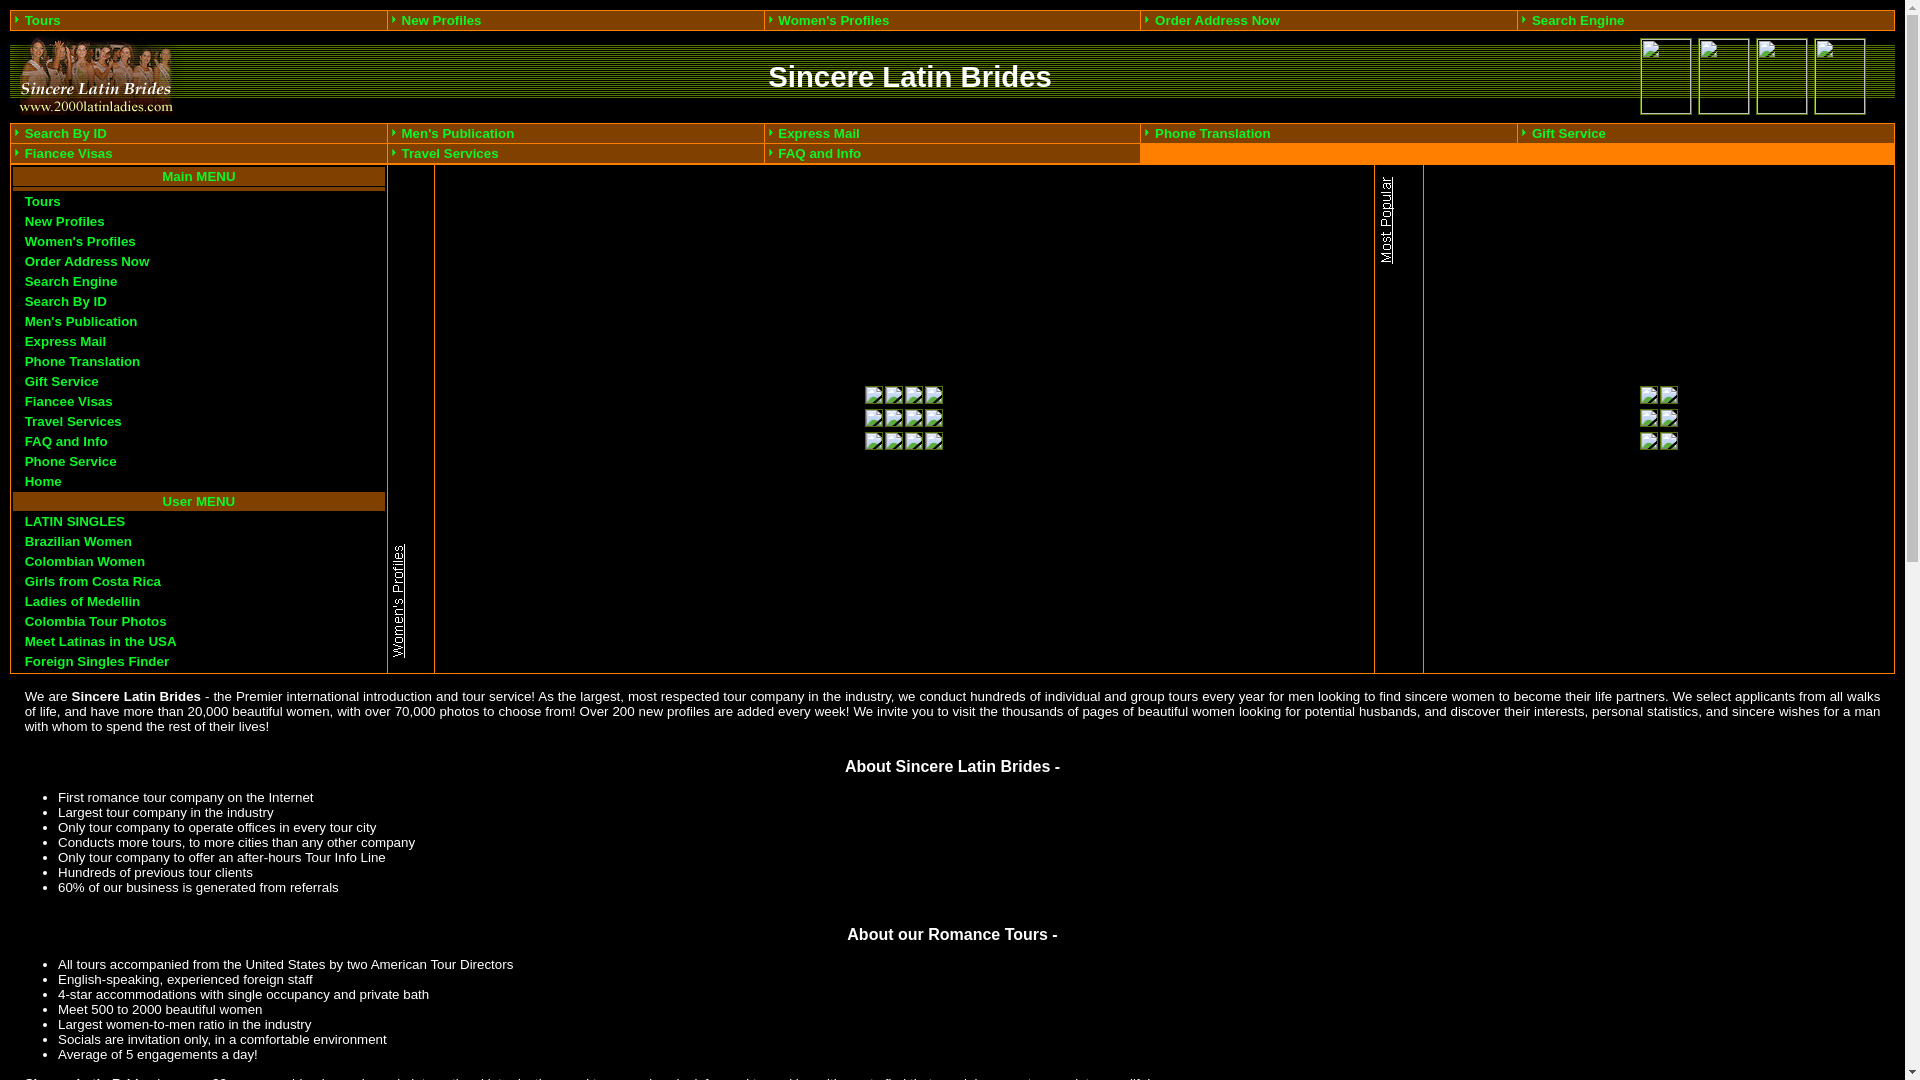 This screenshot has width=1920, height=1080. Describe the element at coordinates (1218, 20) in the screenshot. I see `Order Address Now` at that location.